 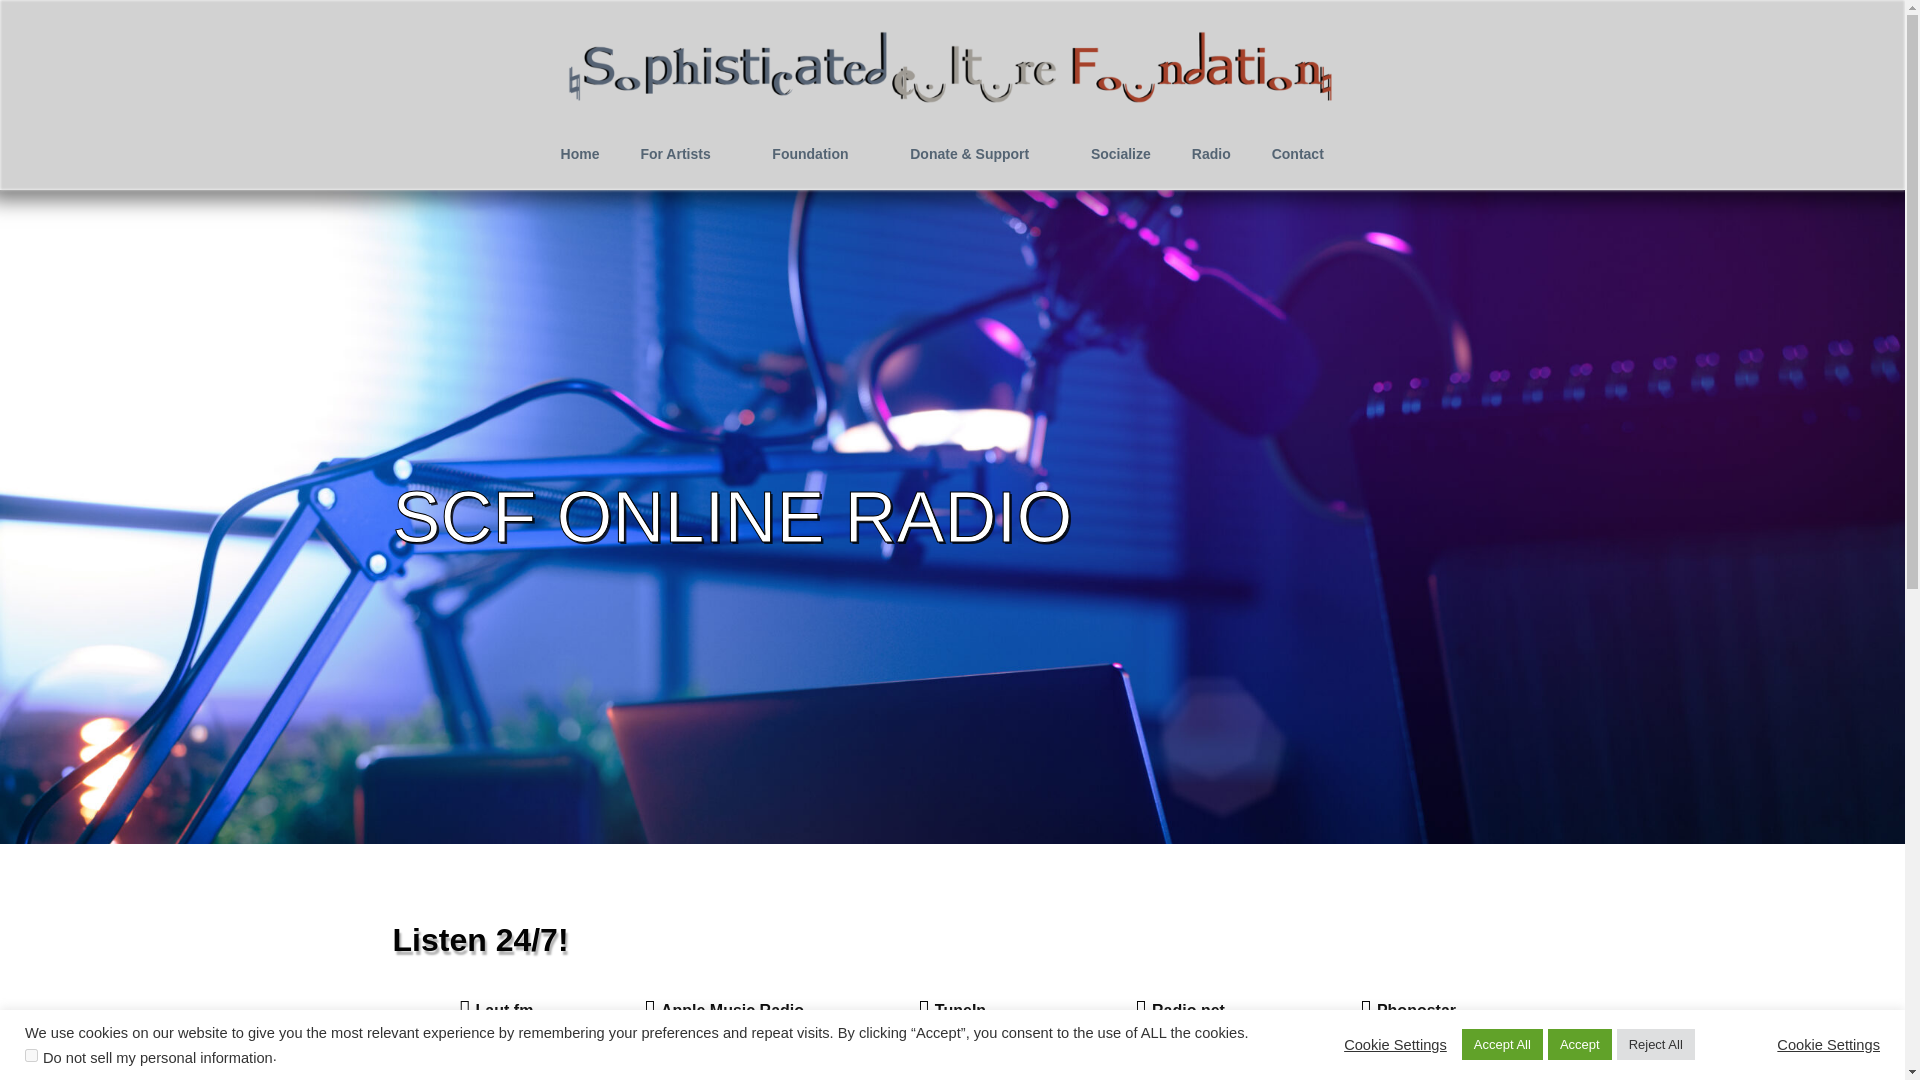 What do you see at coordinates (952, 1011) in the screenshot?
I see `TuneIn` at bounding box center [952, 1011].